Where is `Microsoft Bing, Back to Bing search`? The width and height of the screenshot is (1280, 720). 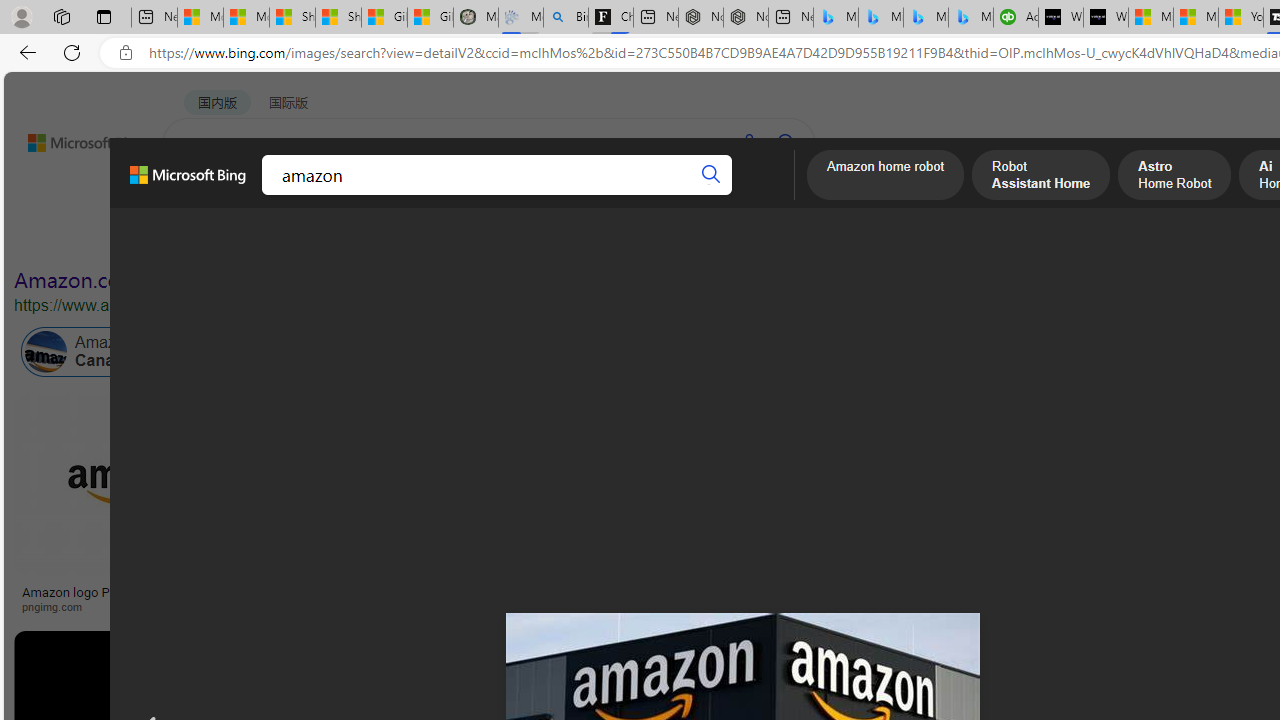 Microsoft Bing, Back to Bing search is located at coordinates (188, 183).